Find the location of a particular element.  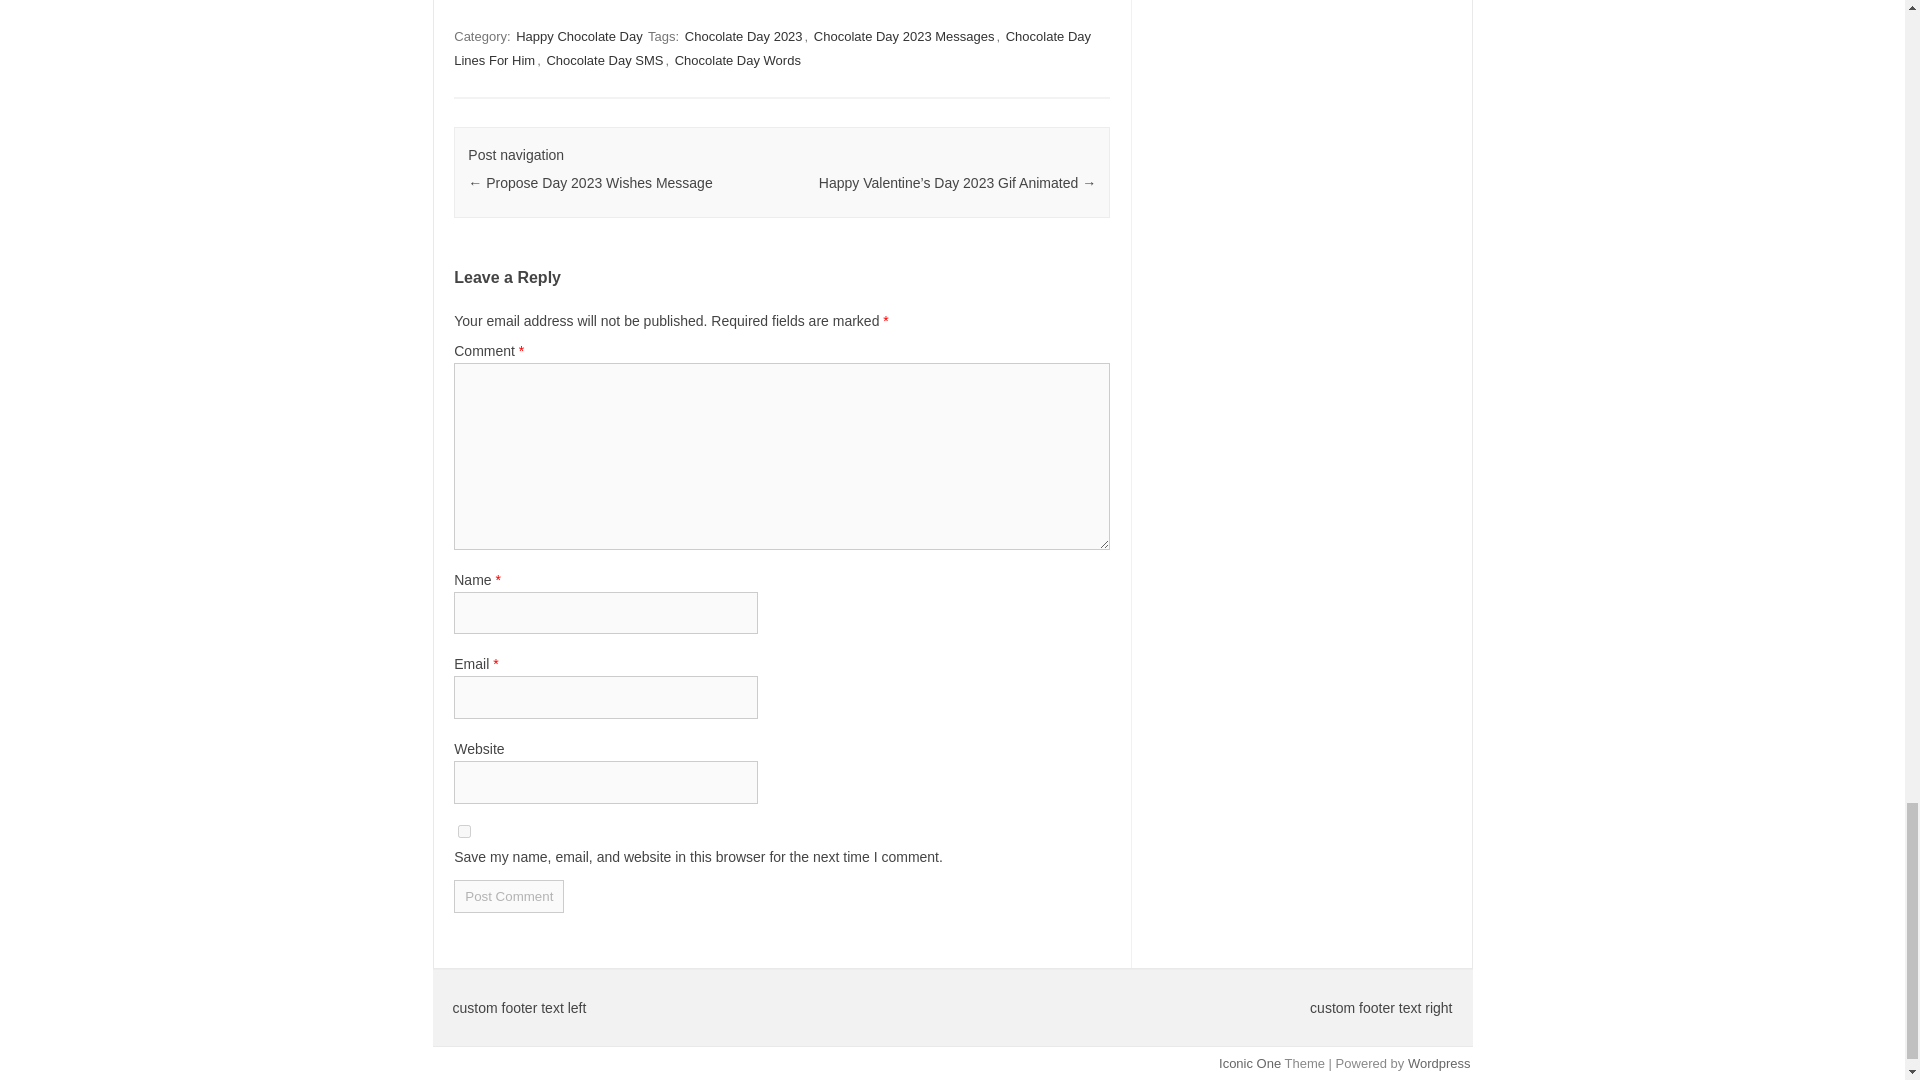

Post Comment is located at coordinates (508, 896).